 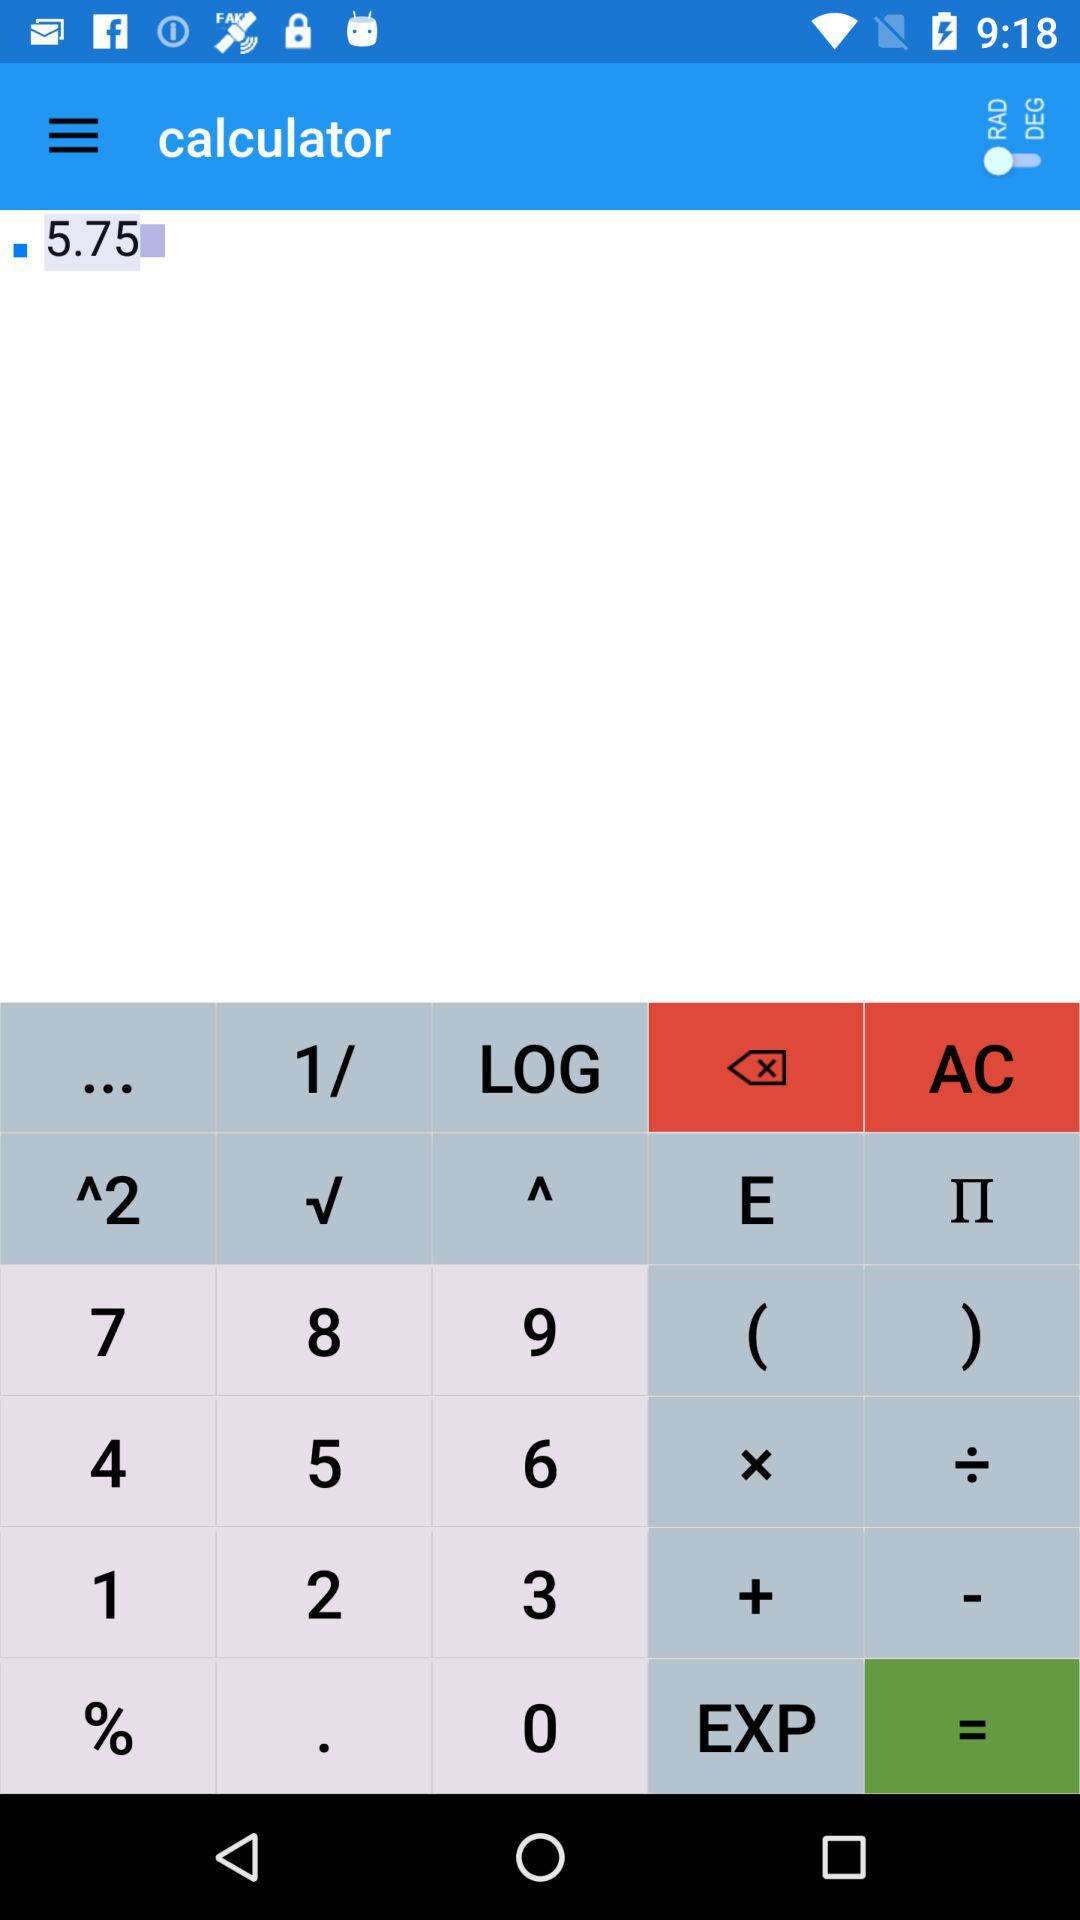 What do you see at coordinates (540, 1066) in the screenshot?
I see `select the item to the right of the 1/ item` at bounding box center [540, 1066].